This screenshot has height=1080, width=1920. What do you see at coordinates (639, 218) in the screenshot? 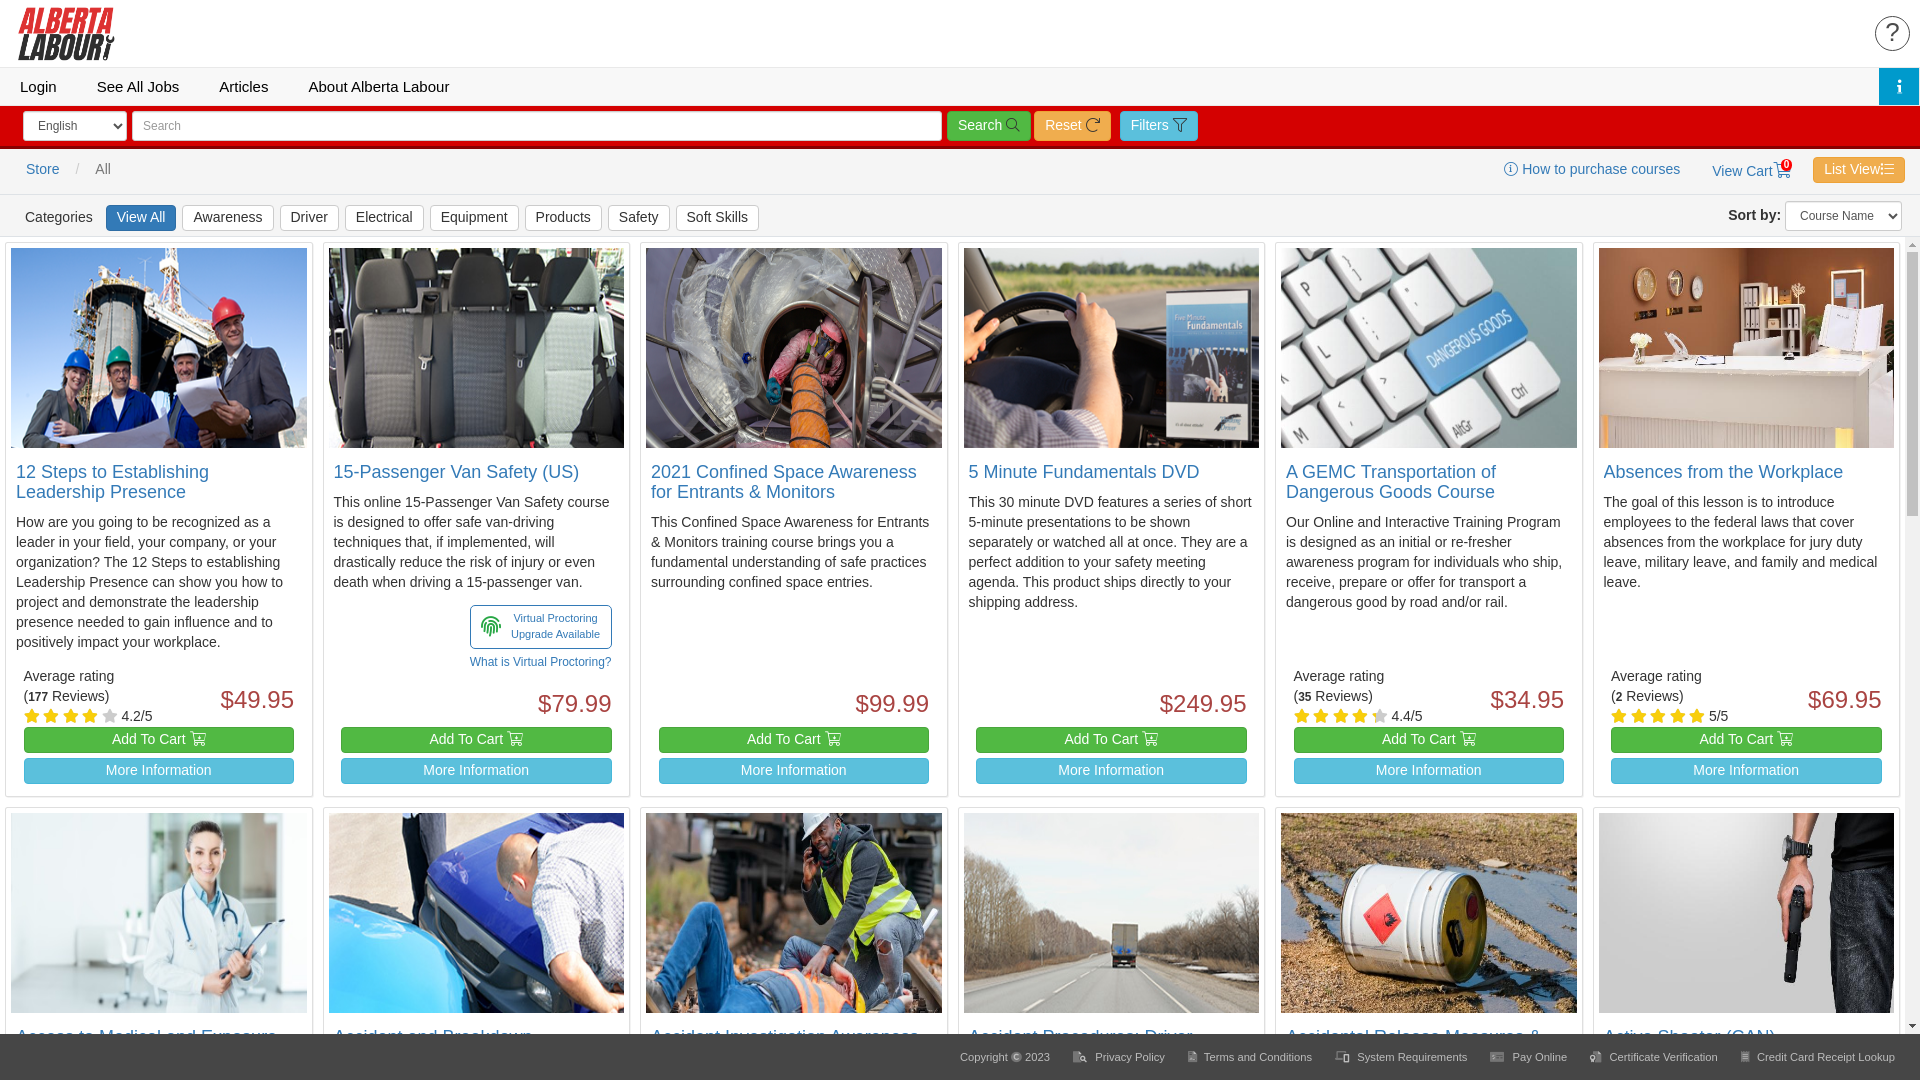
I see `Safety` at bounding box center [639, 218].